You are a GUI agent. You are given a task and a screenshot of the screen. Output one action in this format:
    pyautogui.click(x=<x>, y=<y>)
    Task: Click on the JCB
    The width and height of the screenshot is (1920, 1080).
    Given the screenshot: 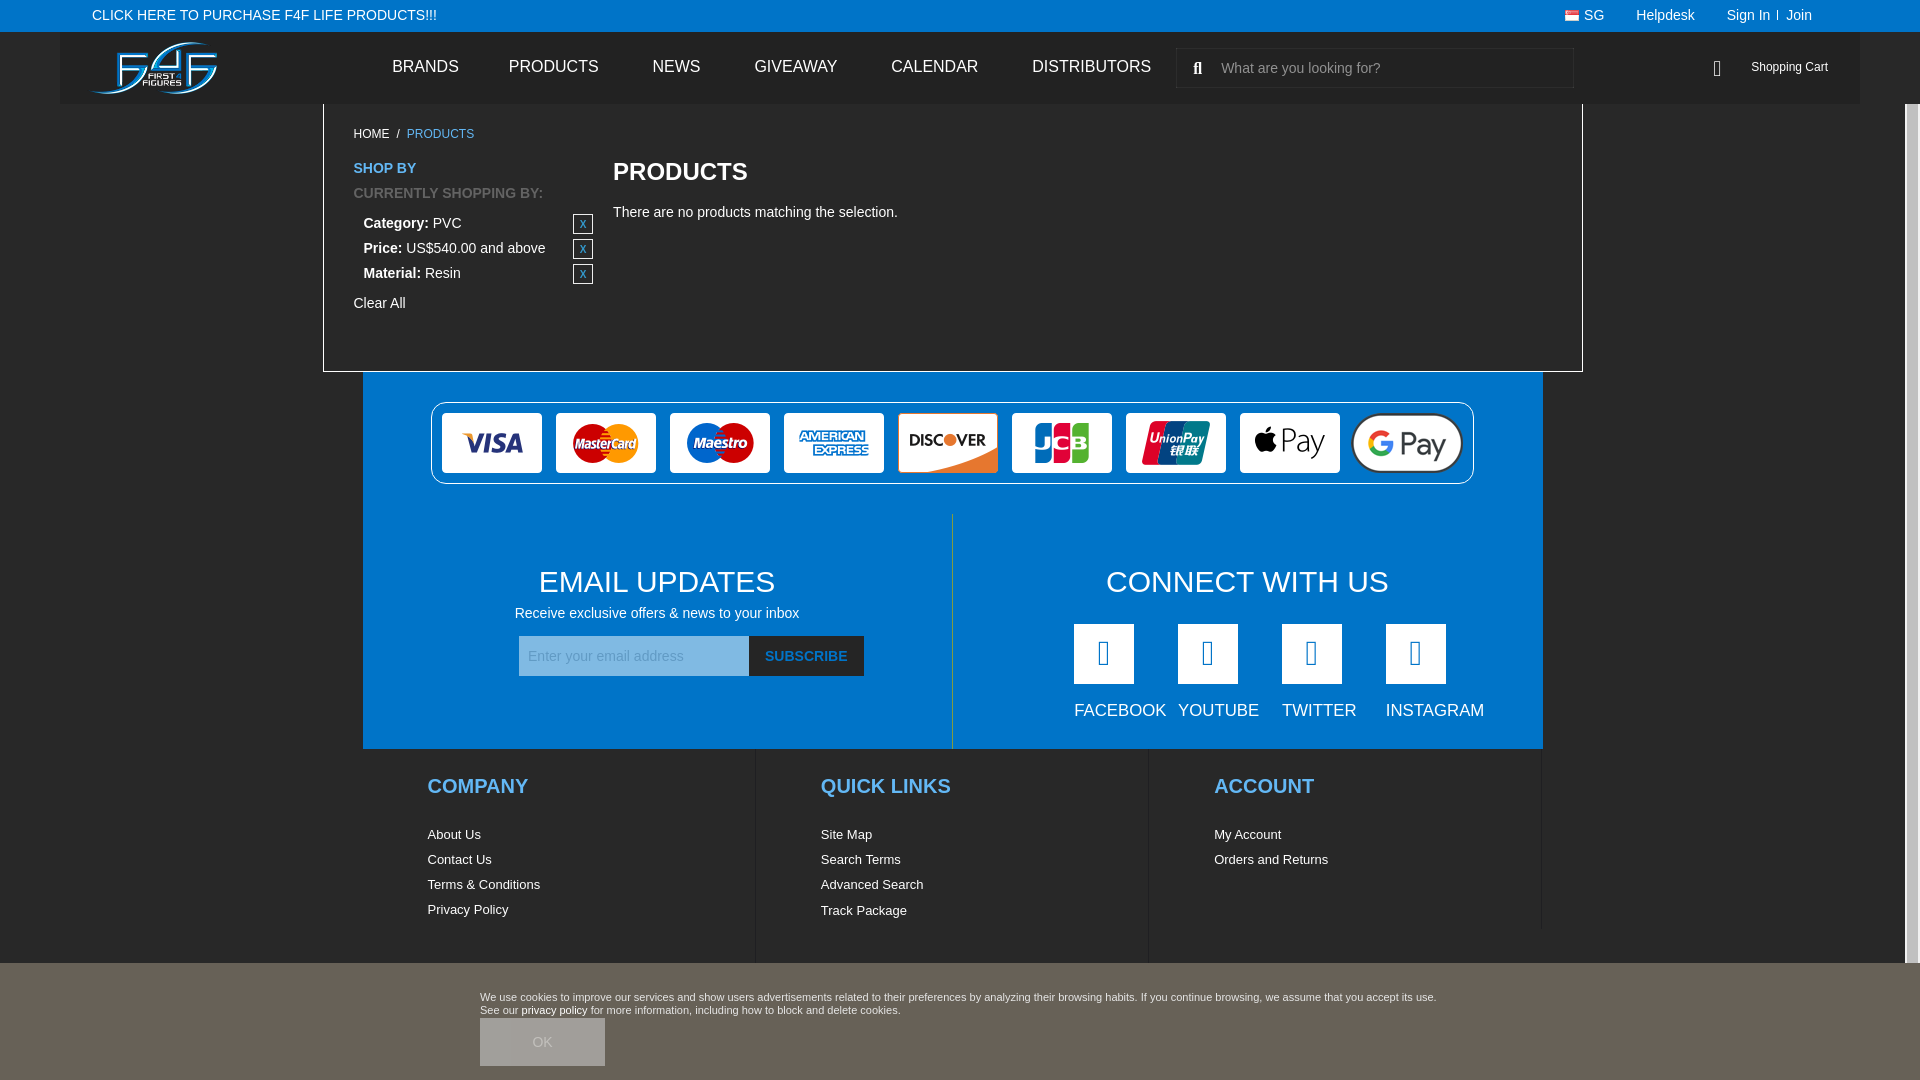 What is the action you would take?
    pyautogui.click(x=1061, y=441)
    